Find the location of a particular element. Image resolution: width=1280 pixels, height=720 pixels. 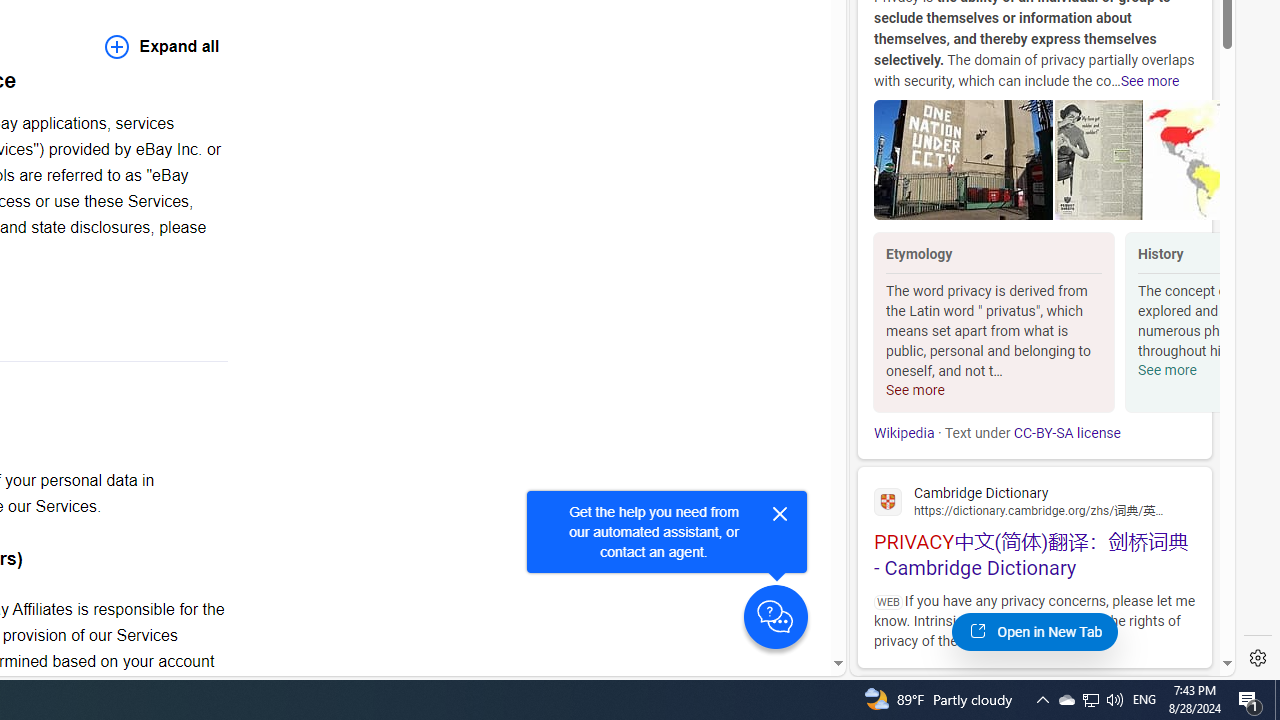

Global web icon is located at coordinates (888, 501).